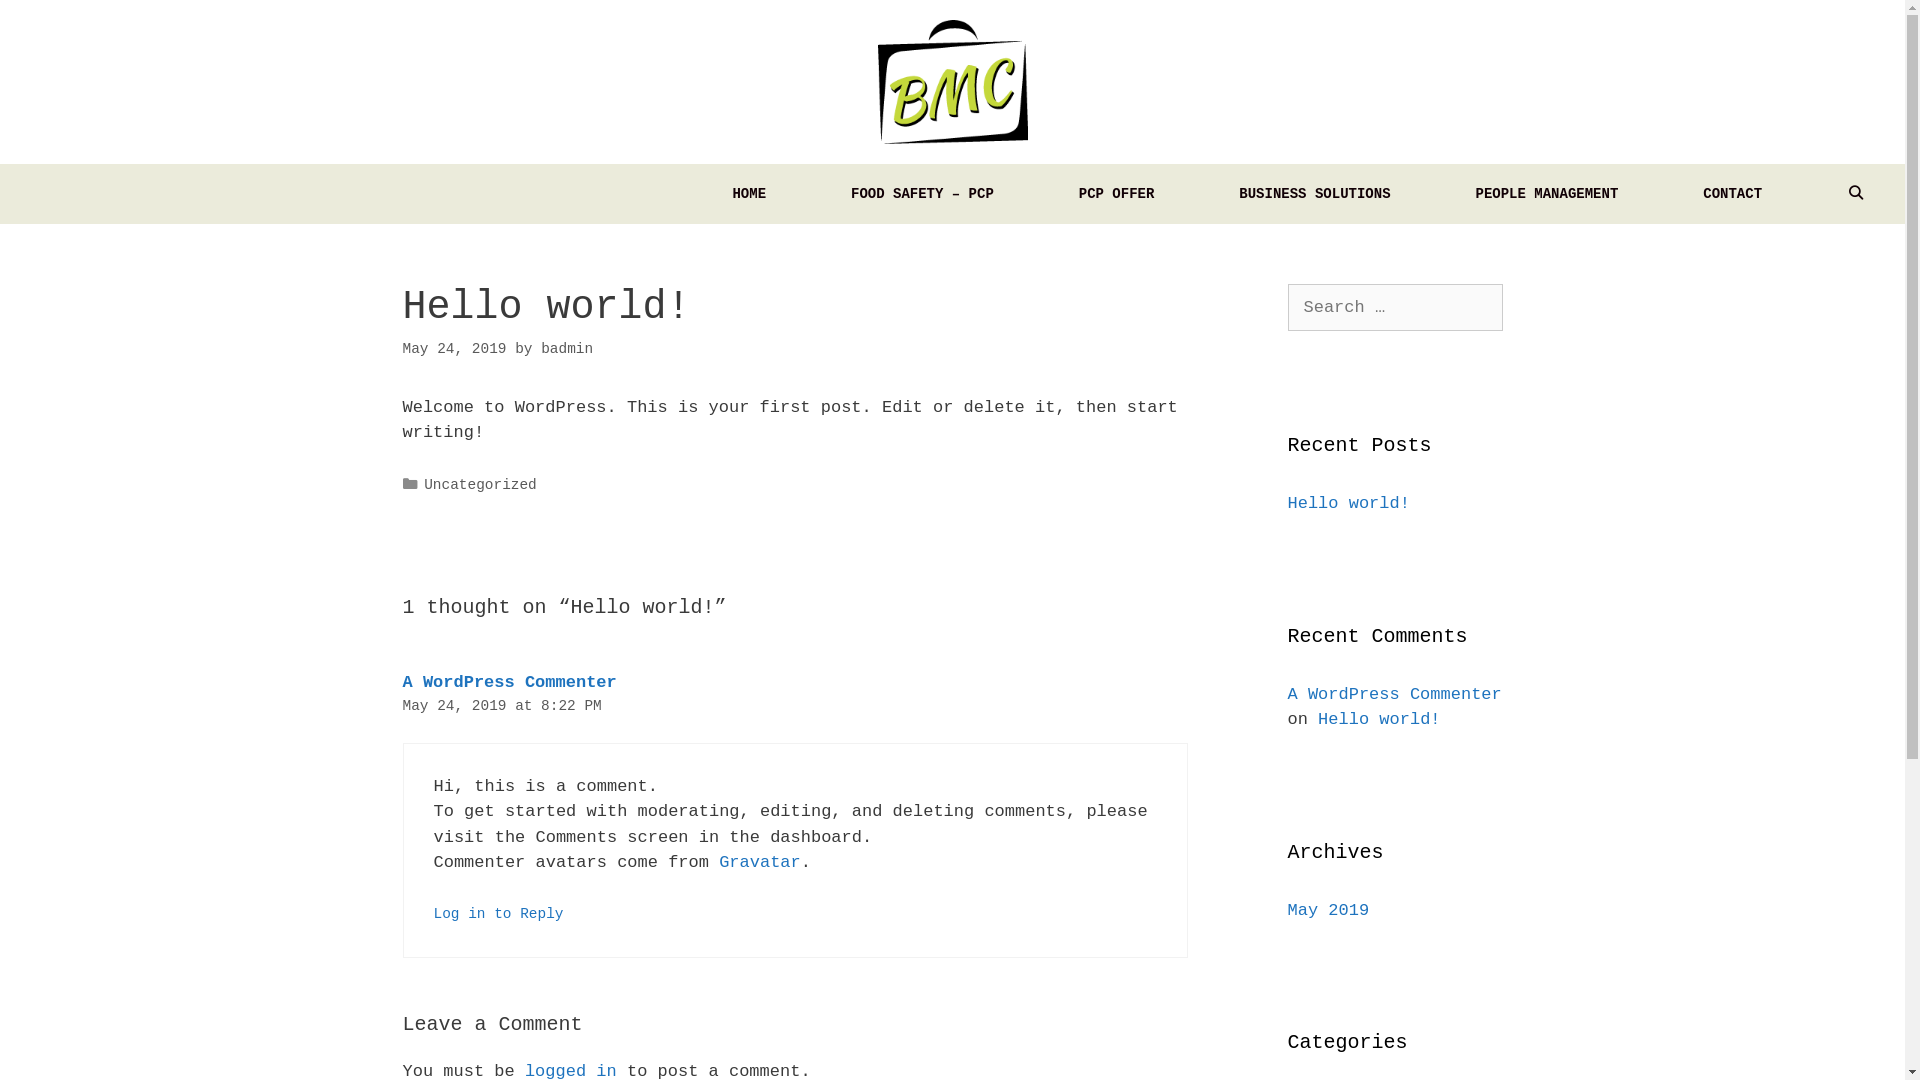 This screenshot has height=1080, width=1920. What do you see at coordinates (499, 914) in the screenshot?
I see `Log in to Reply` at bounding box center [499, 914].